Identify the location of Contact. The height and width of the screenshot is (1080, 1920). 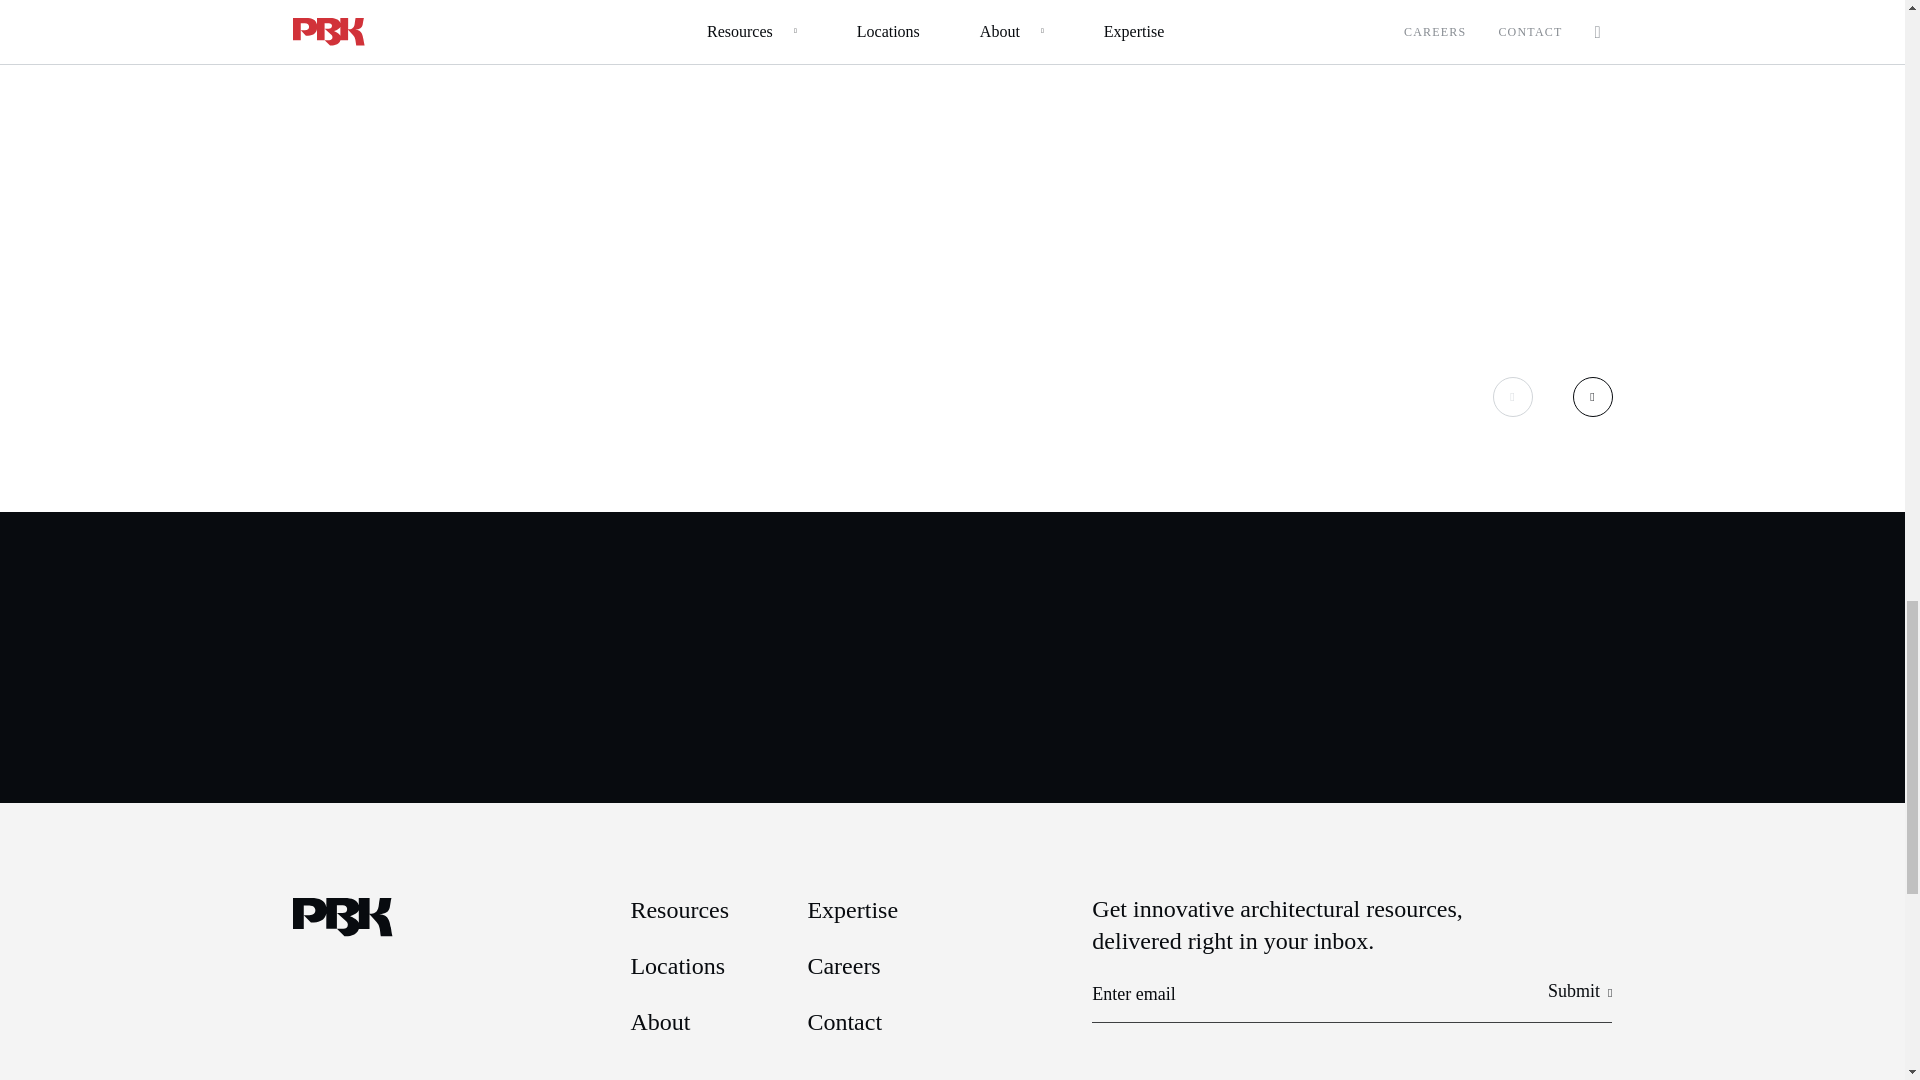
(844, 1021).